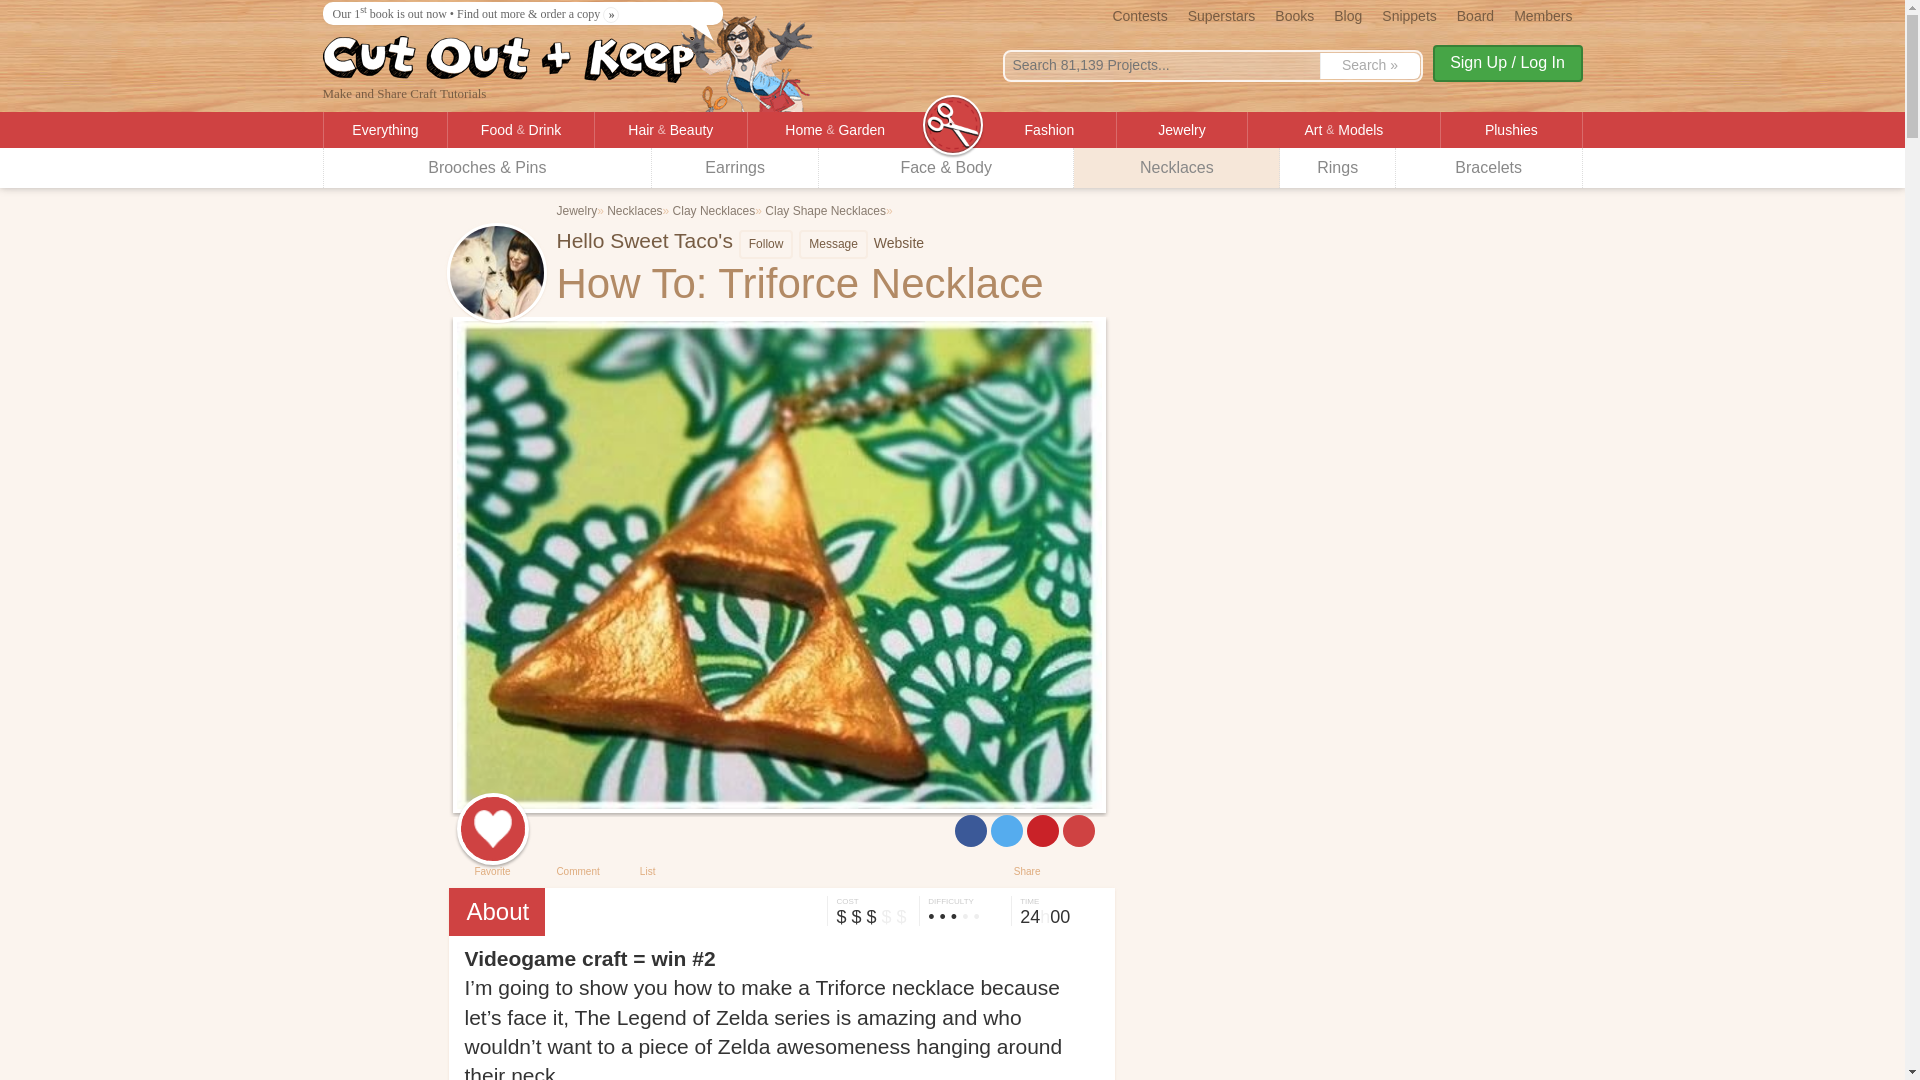 The image size is (1920, 1080). I want to click on Share this project on Facebook, so click(970, 830).